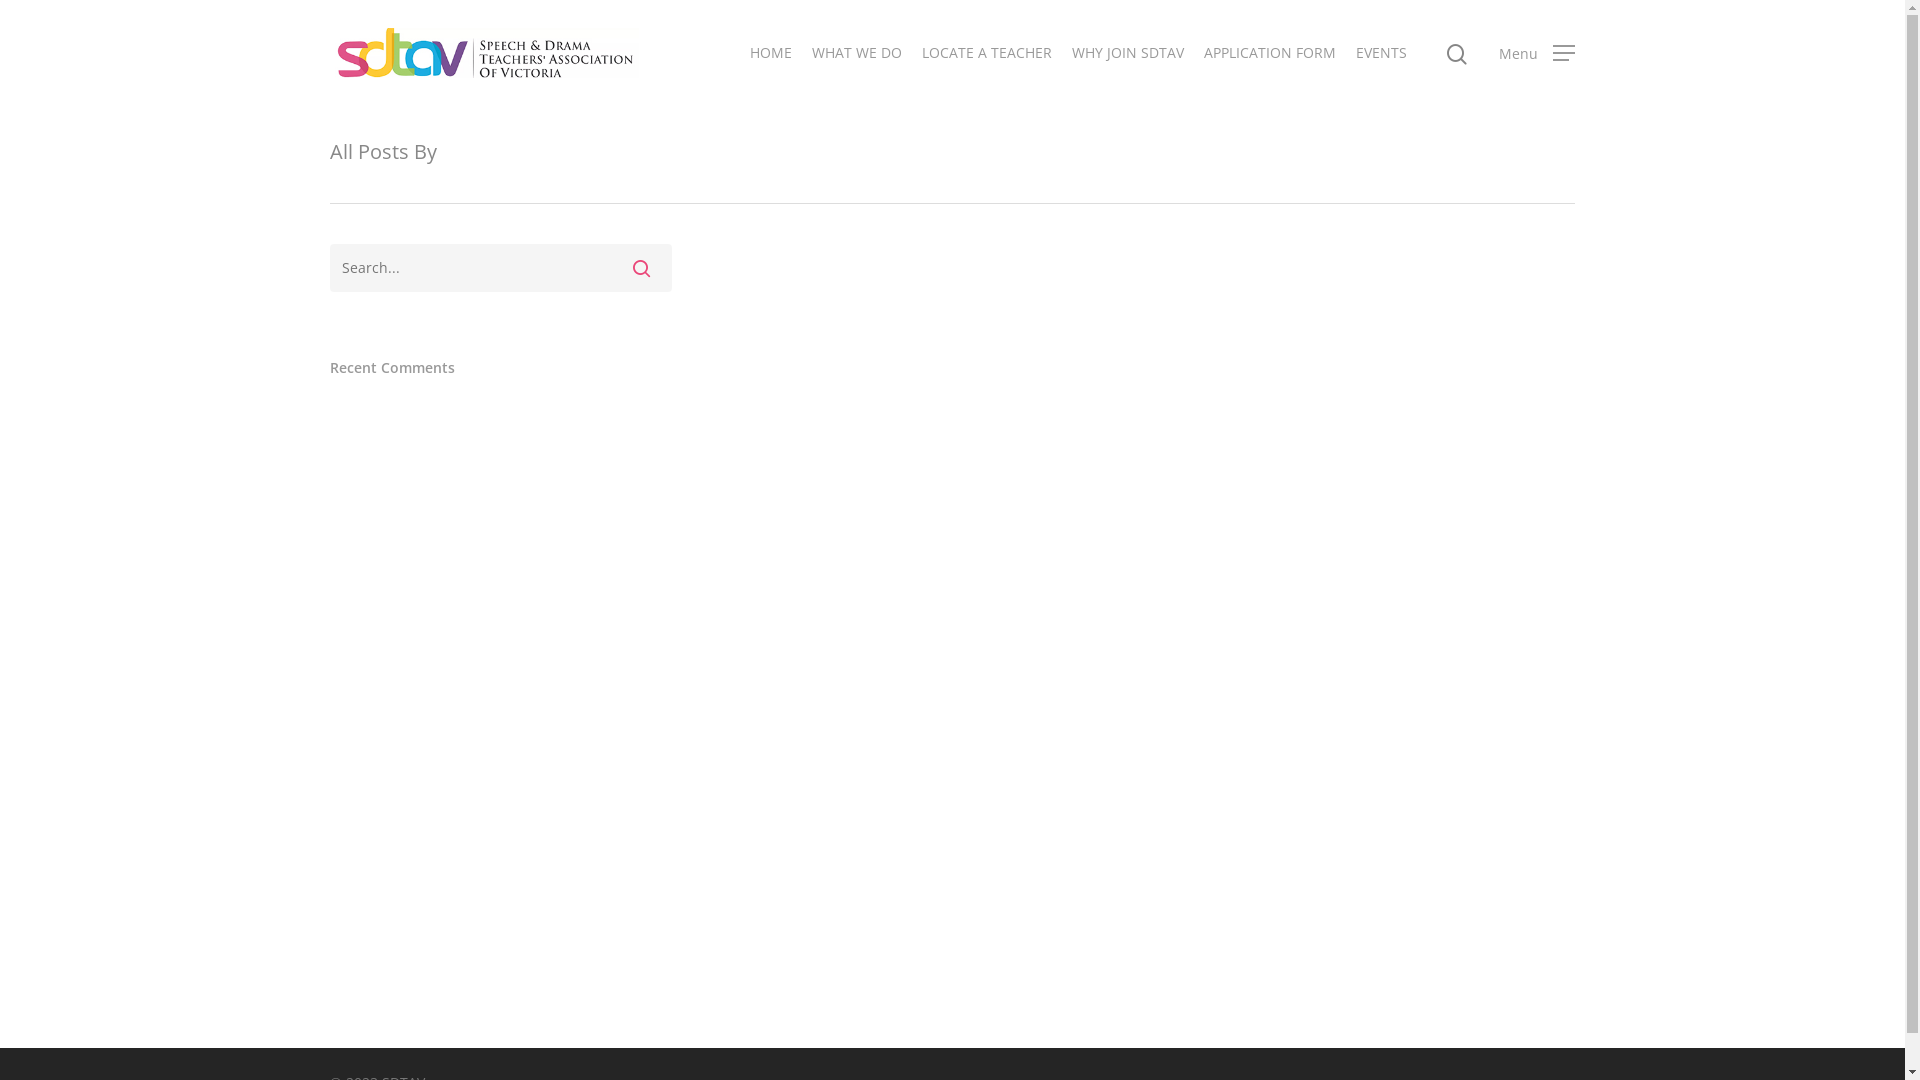 This screenshot has width=1920, height=1080. I want to click on WHAT WE DO, so click(857, 53).